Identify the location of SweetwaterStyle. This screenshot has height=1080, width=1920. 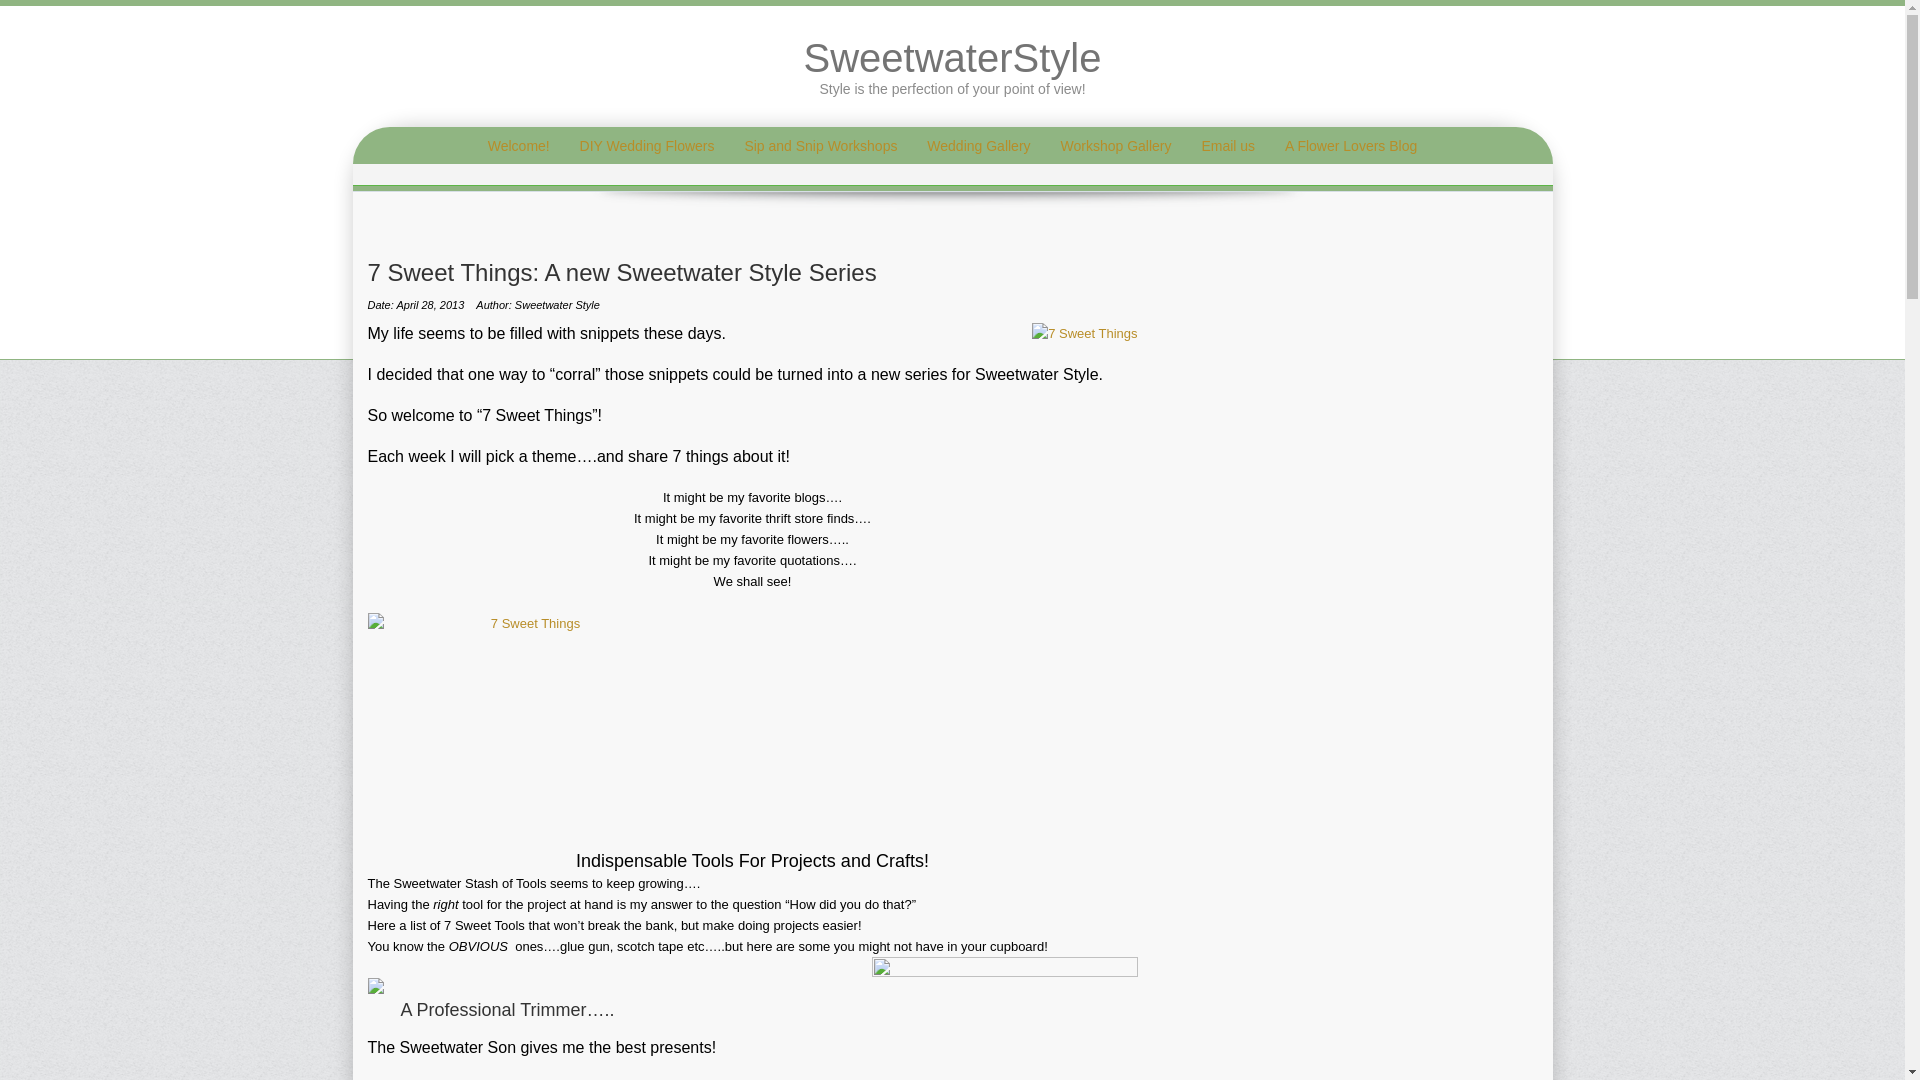
(953, 57).